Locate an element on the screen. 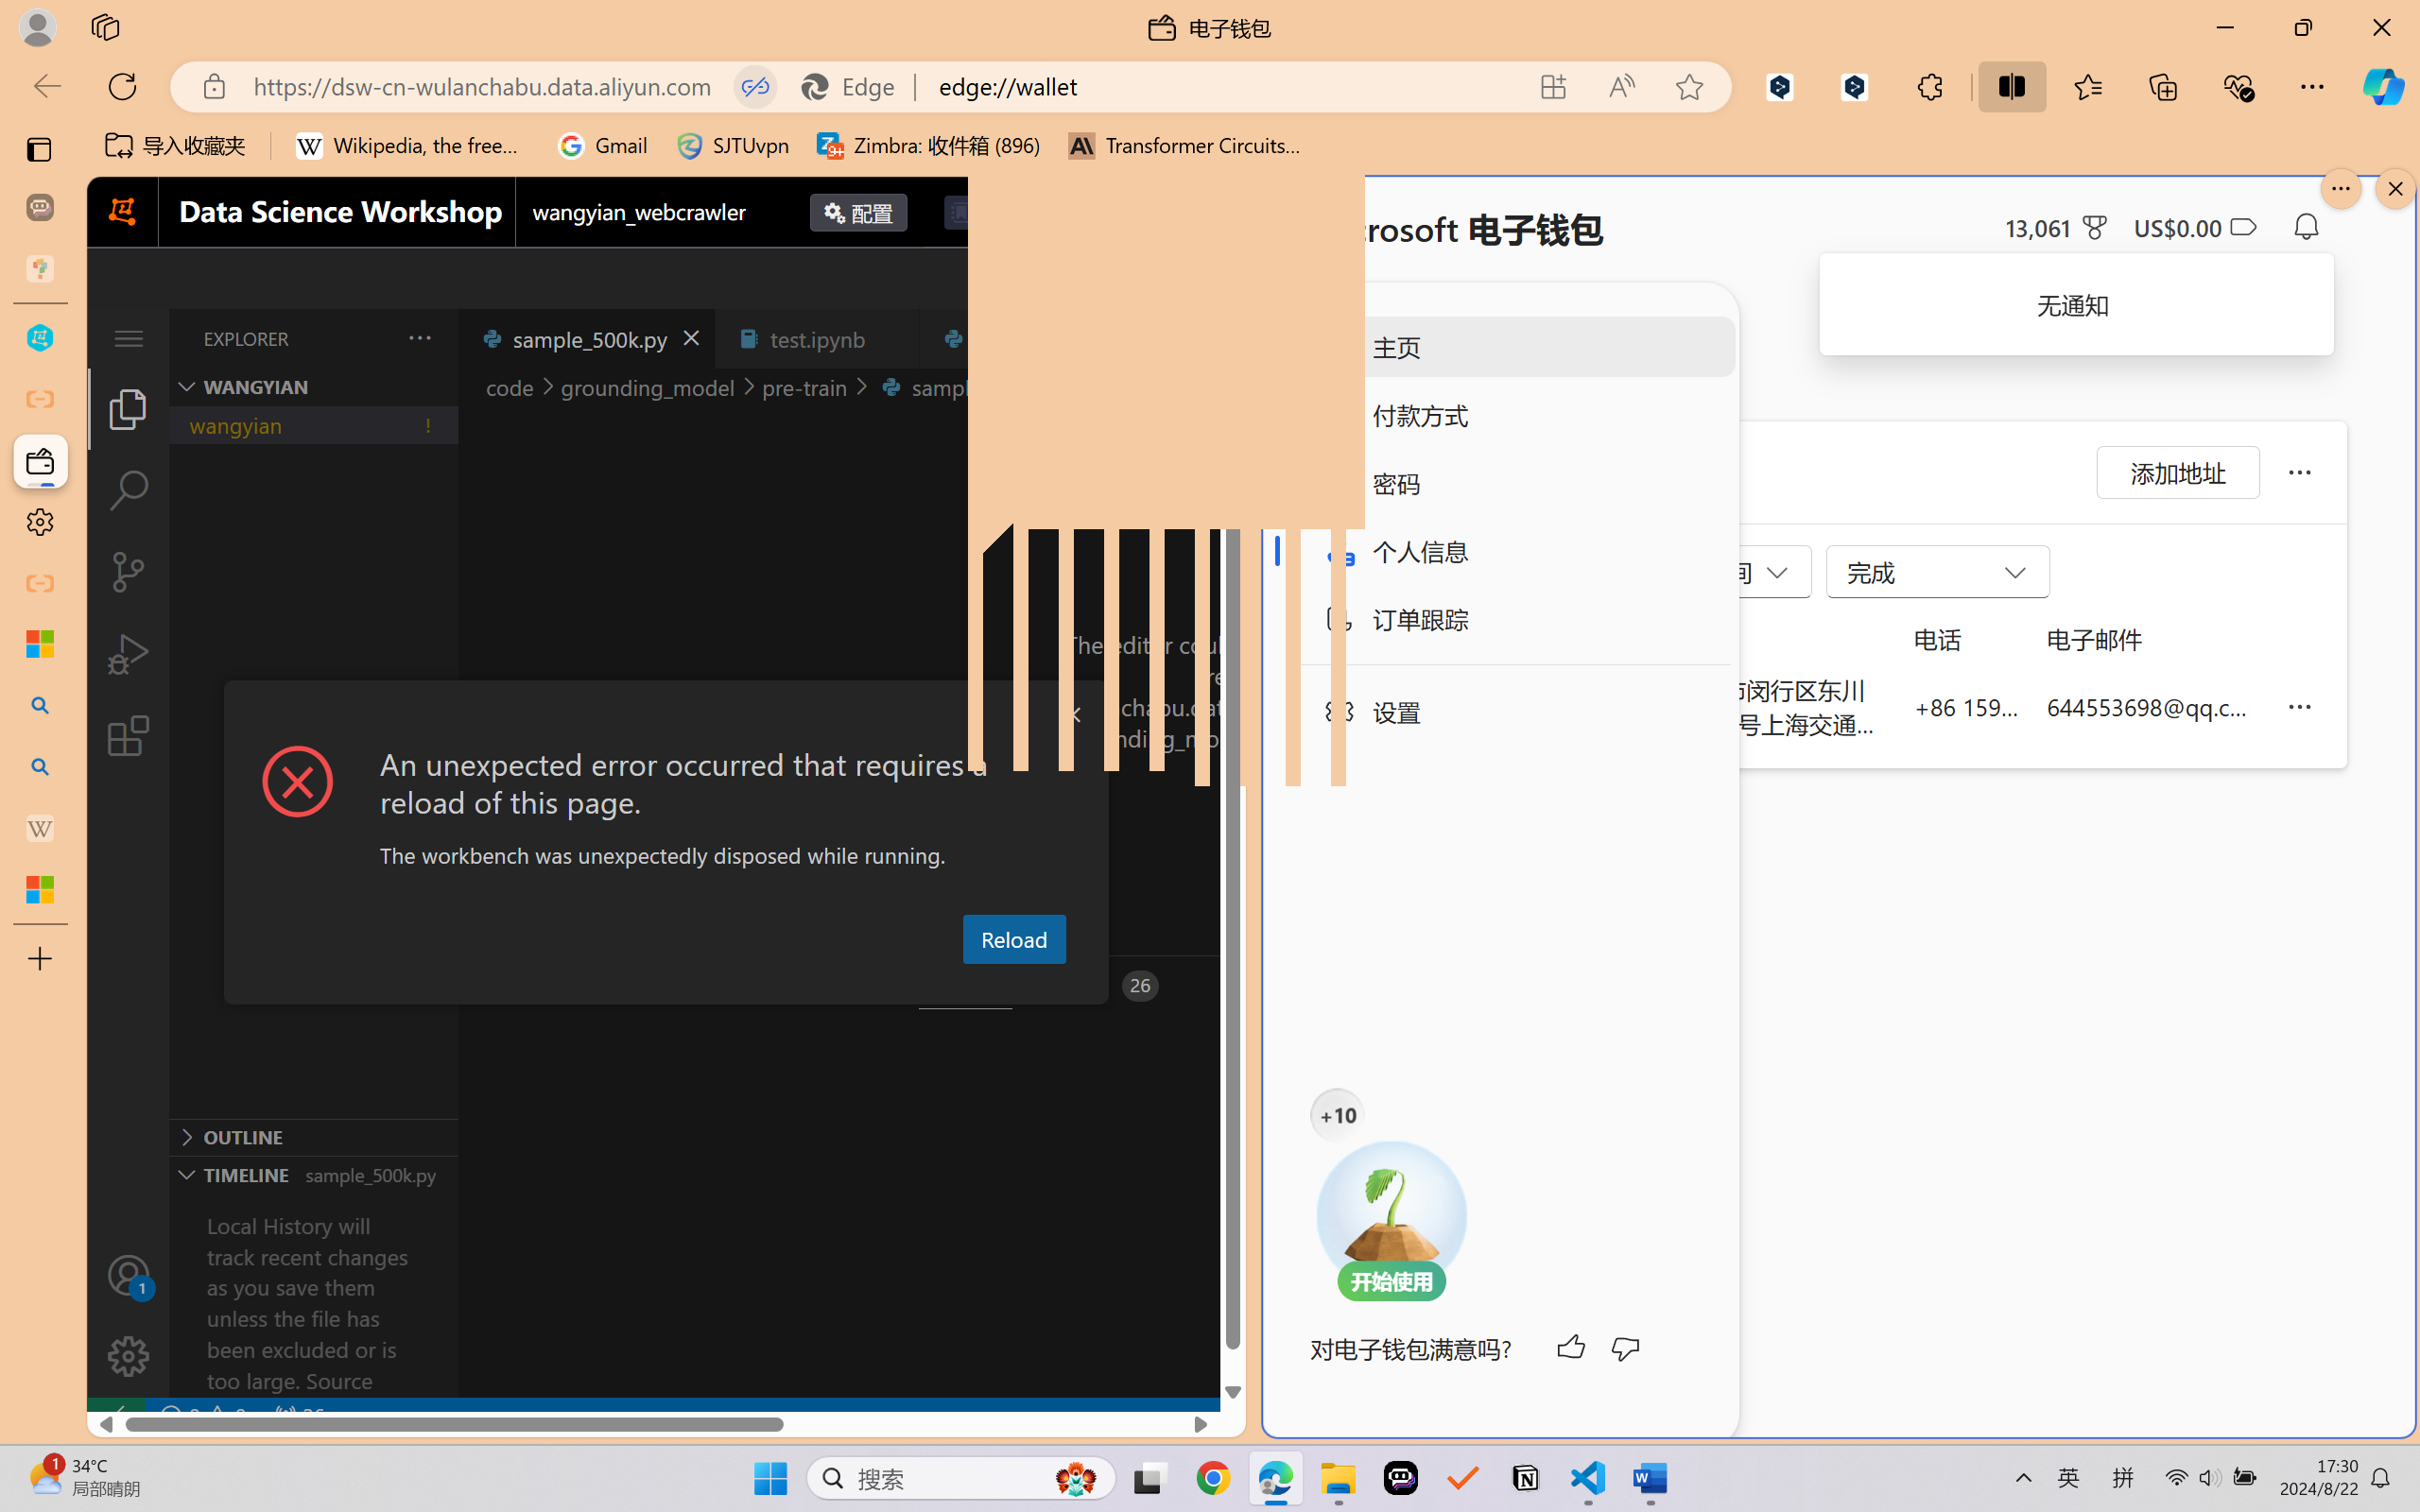 Image resolution: width=2420 pixels, height=1512 pixels. Notebook is located at coordinates (1025, 212).